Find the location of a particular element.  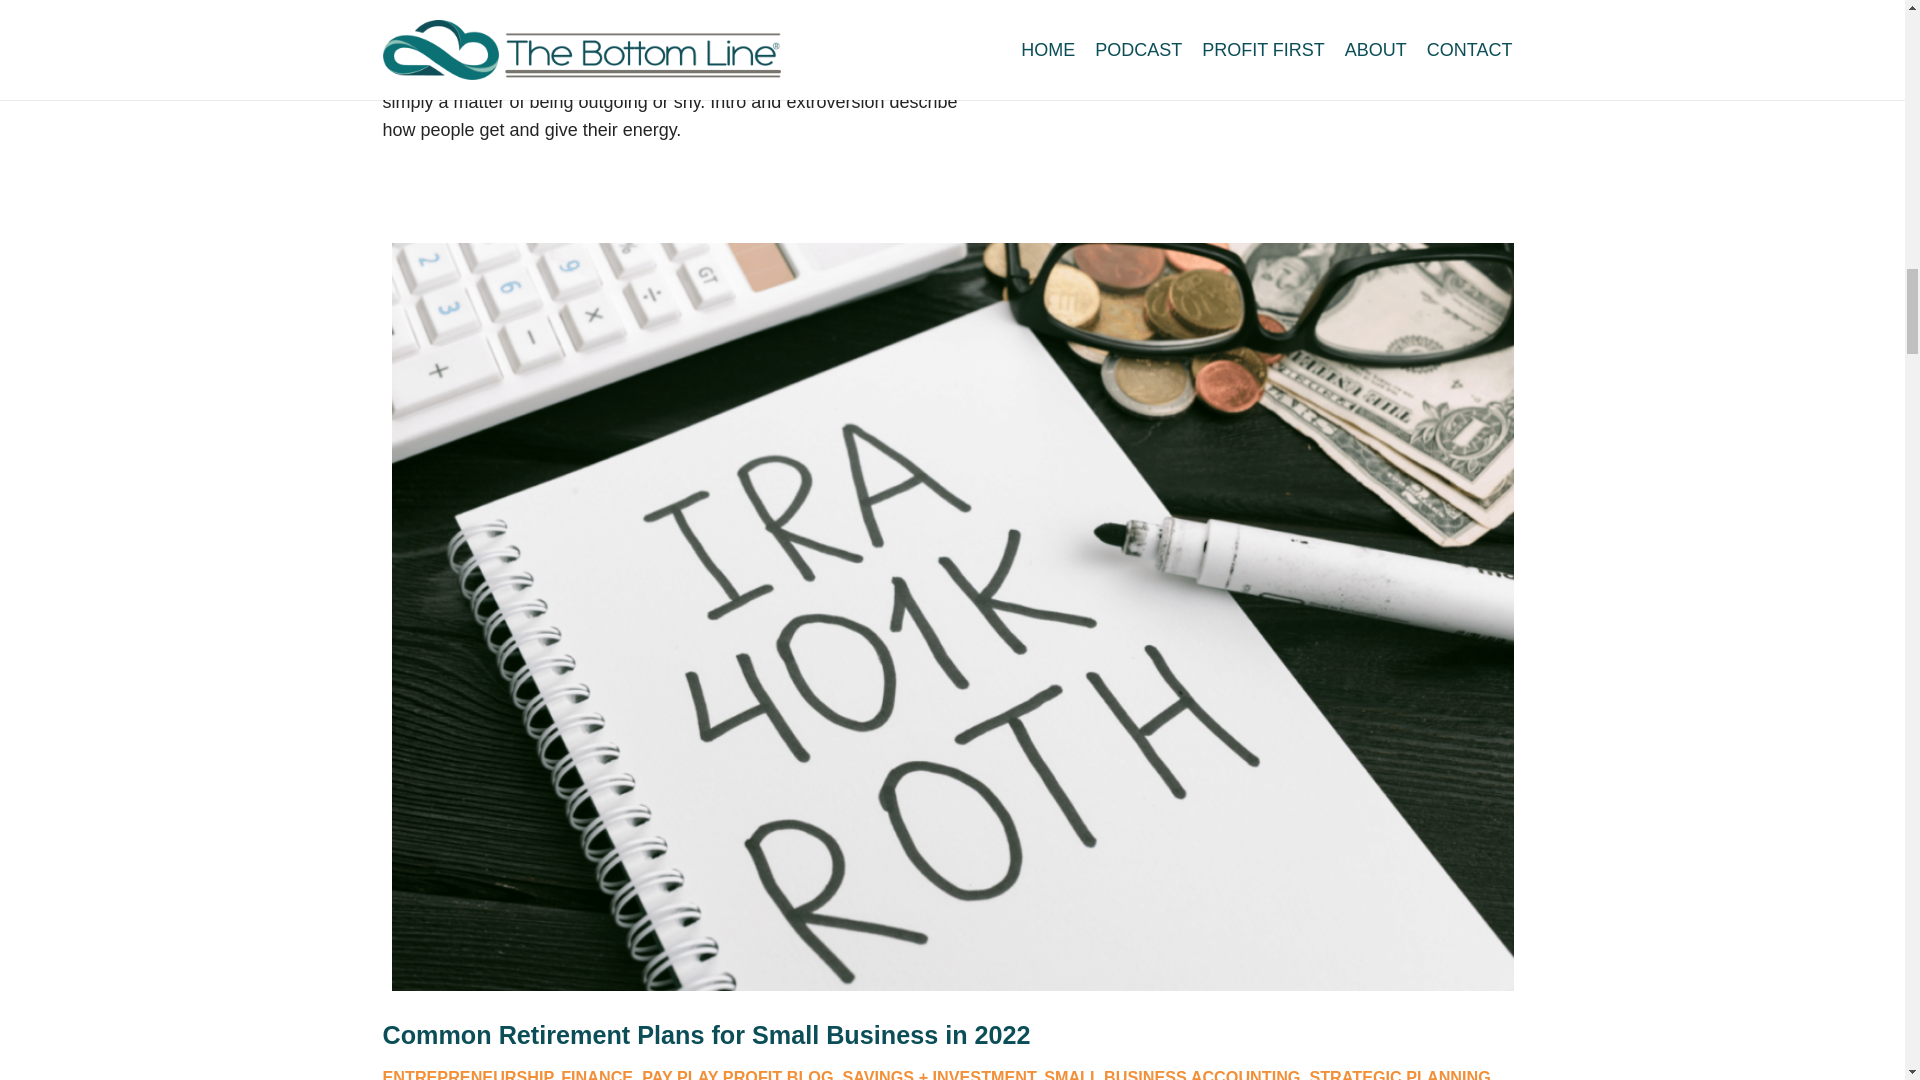

PRODUCTIVITY is located at coordinates (990, 9).